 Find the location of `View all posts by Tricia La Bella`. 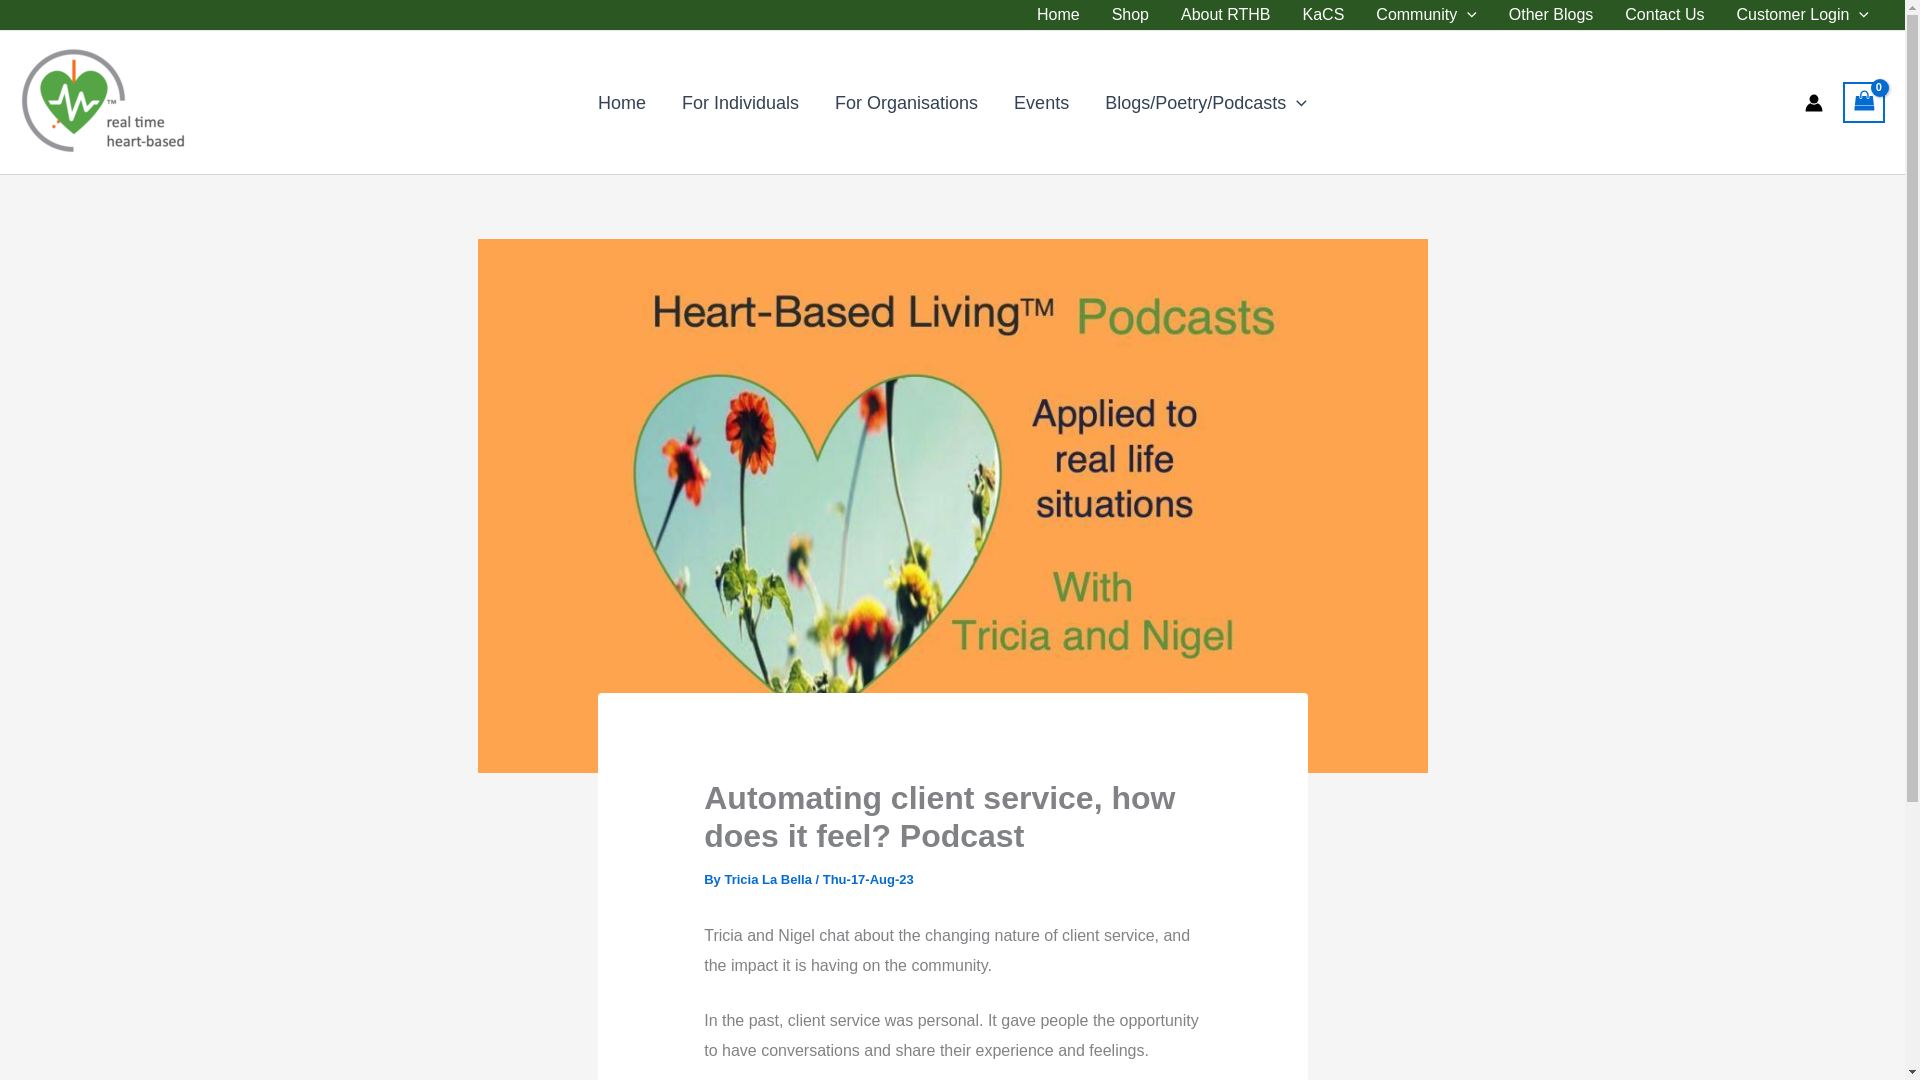

View all posts by Tricia La Bella is located at coordinates (768, 878).